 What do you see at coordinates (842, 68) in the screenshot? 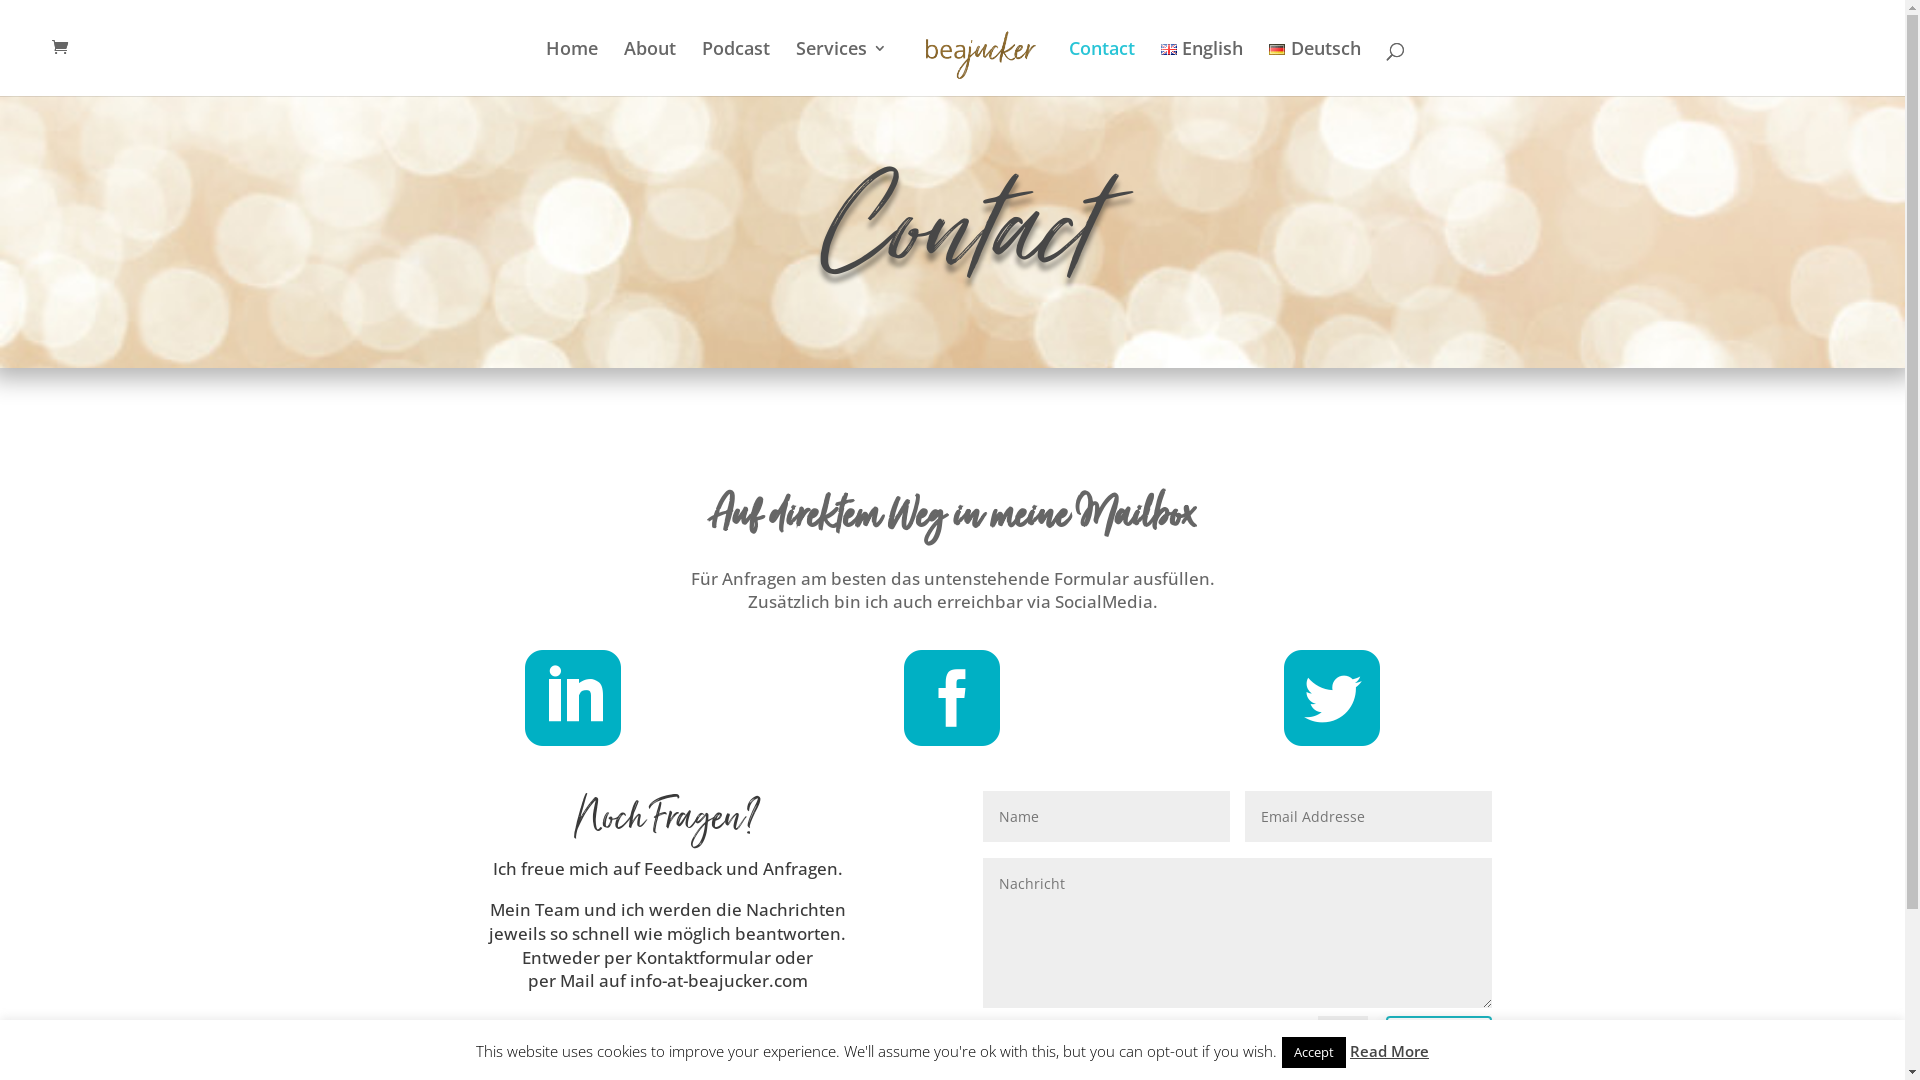
I see `Services` at bounding box center [842, 68].